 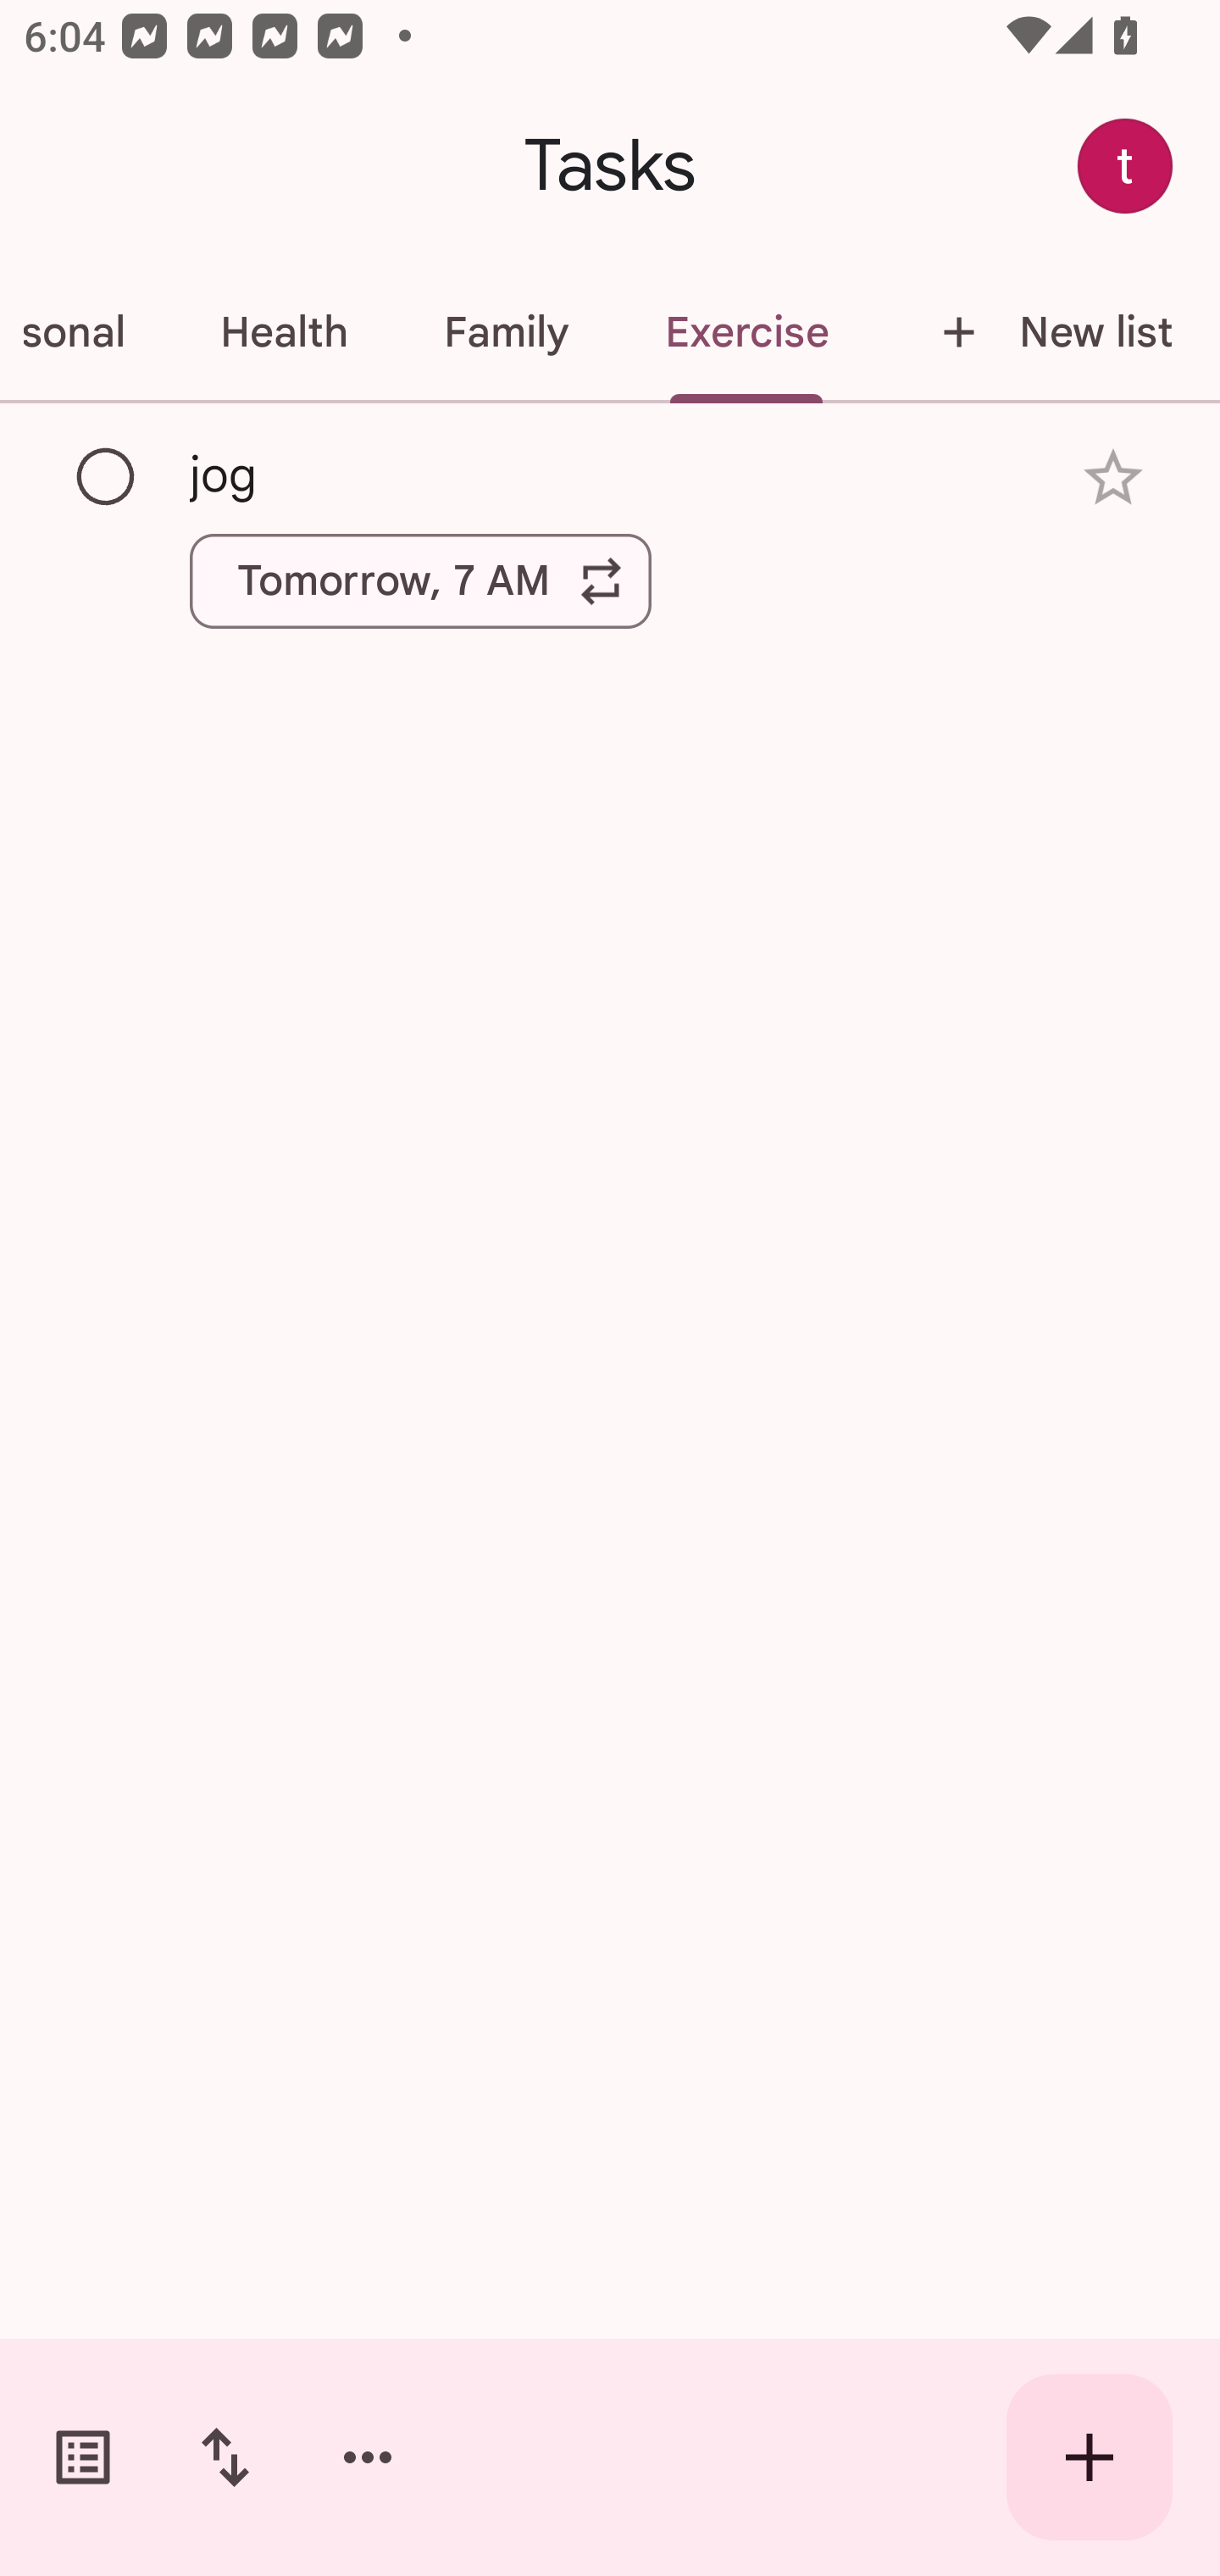 What do you see at coordinates (225, 2457) in the screenshot?
I see `Change sort order` at bounding box center [225, 2457].